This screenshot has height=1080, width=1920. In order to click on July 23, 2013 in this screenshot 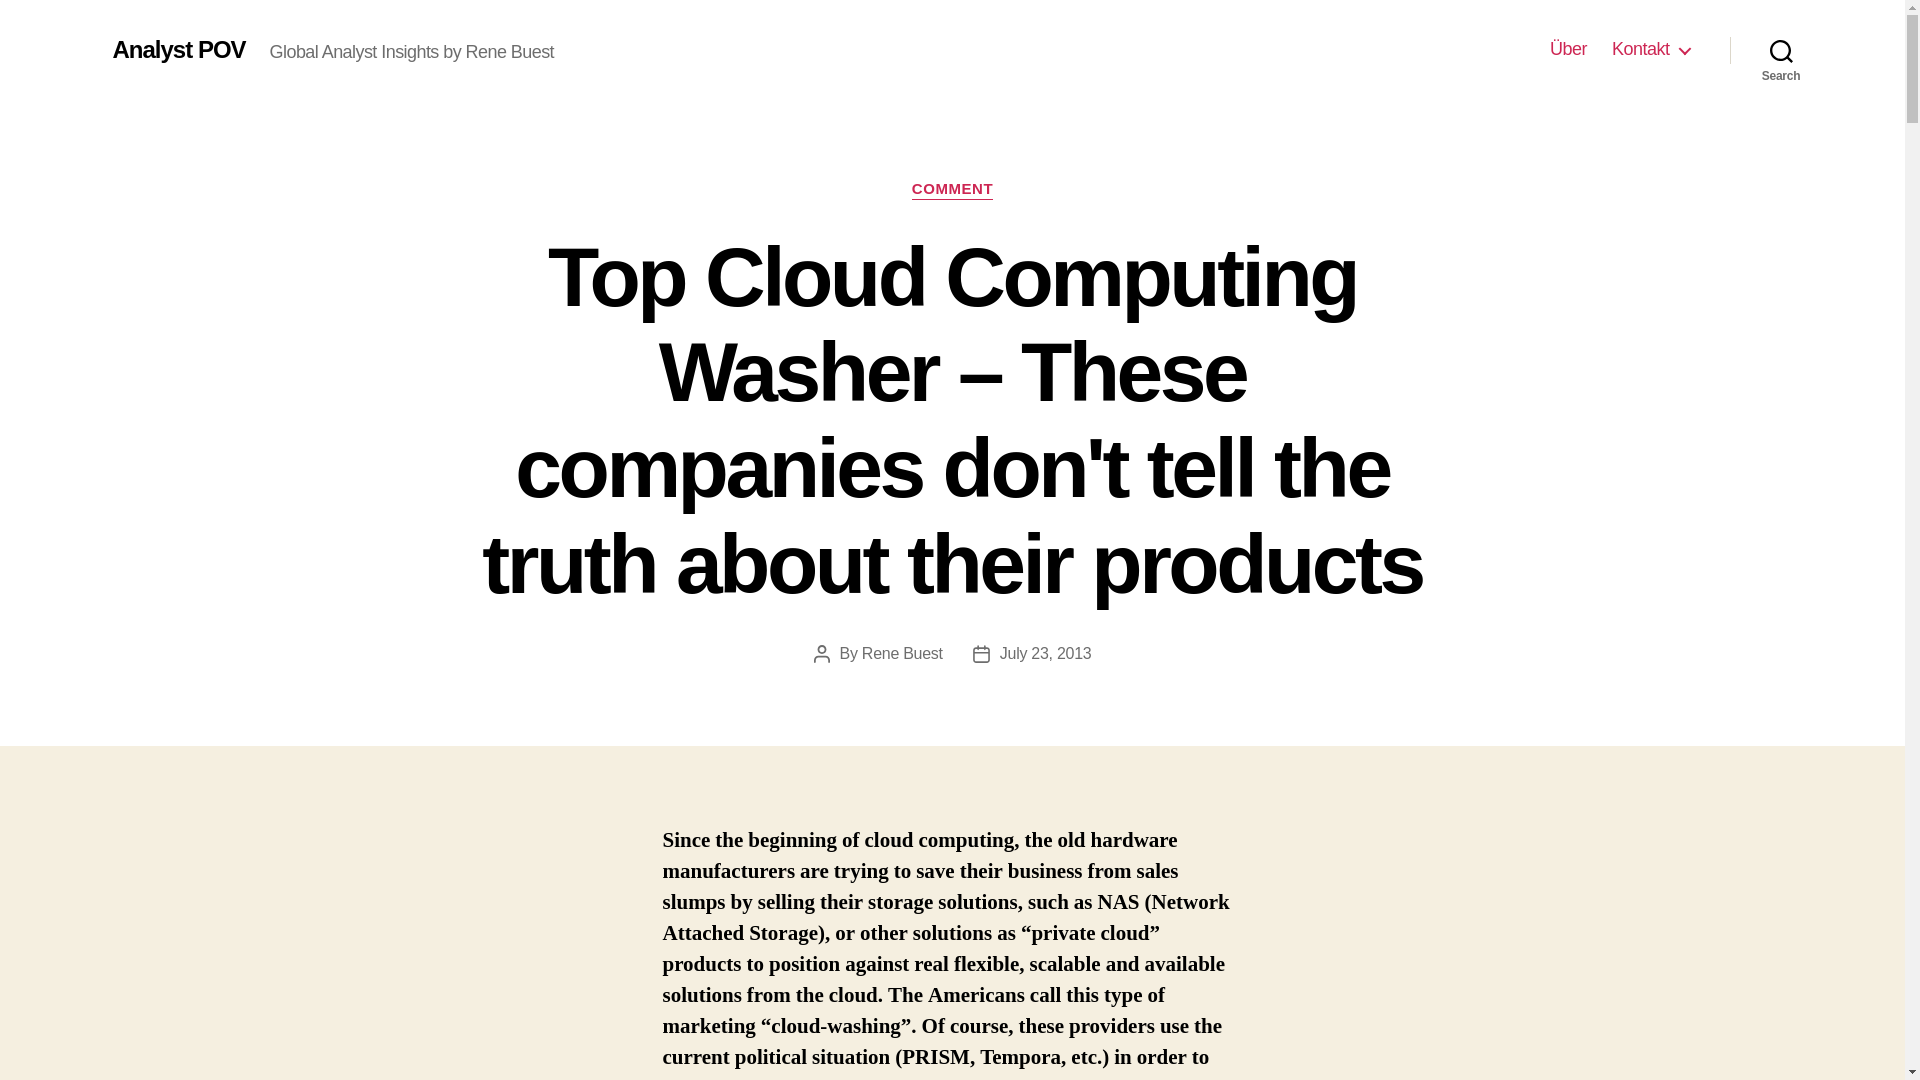, I will do `click(1046, 653)`.